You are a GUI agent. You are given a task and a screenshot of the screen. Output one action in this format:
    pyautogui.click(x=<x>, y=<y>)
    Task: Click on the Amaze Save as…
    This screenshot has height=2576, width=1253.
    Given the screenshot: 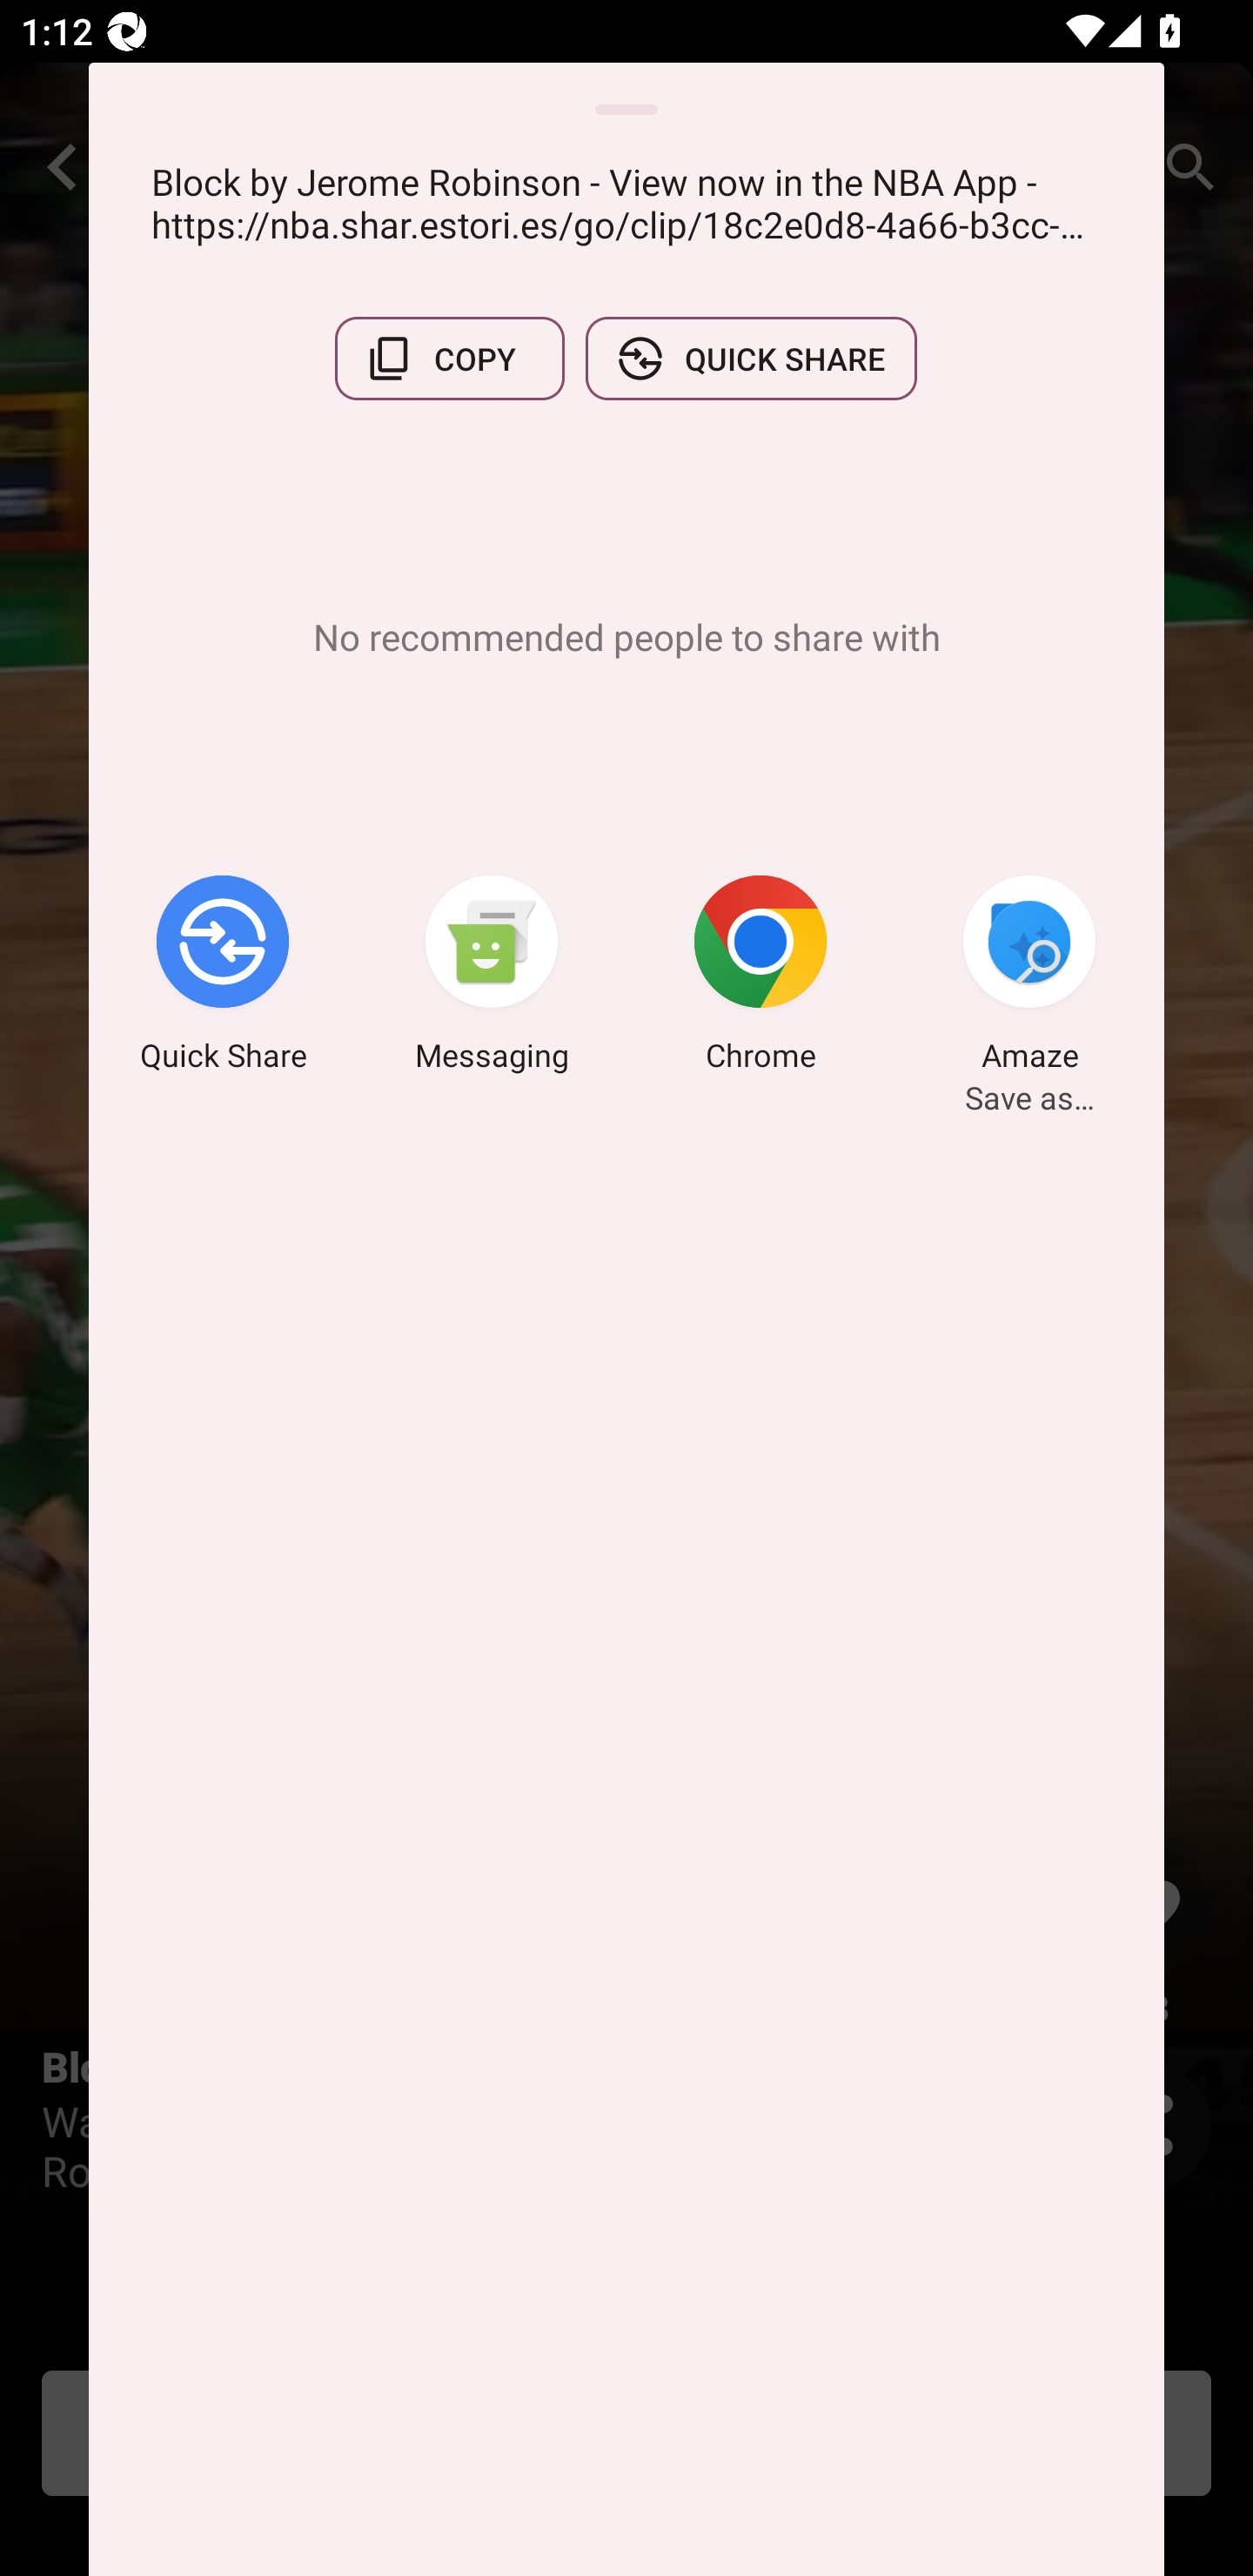 What is the action you would take?
    pyautogui.click(x=1029, y=977)
    